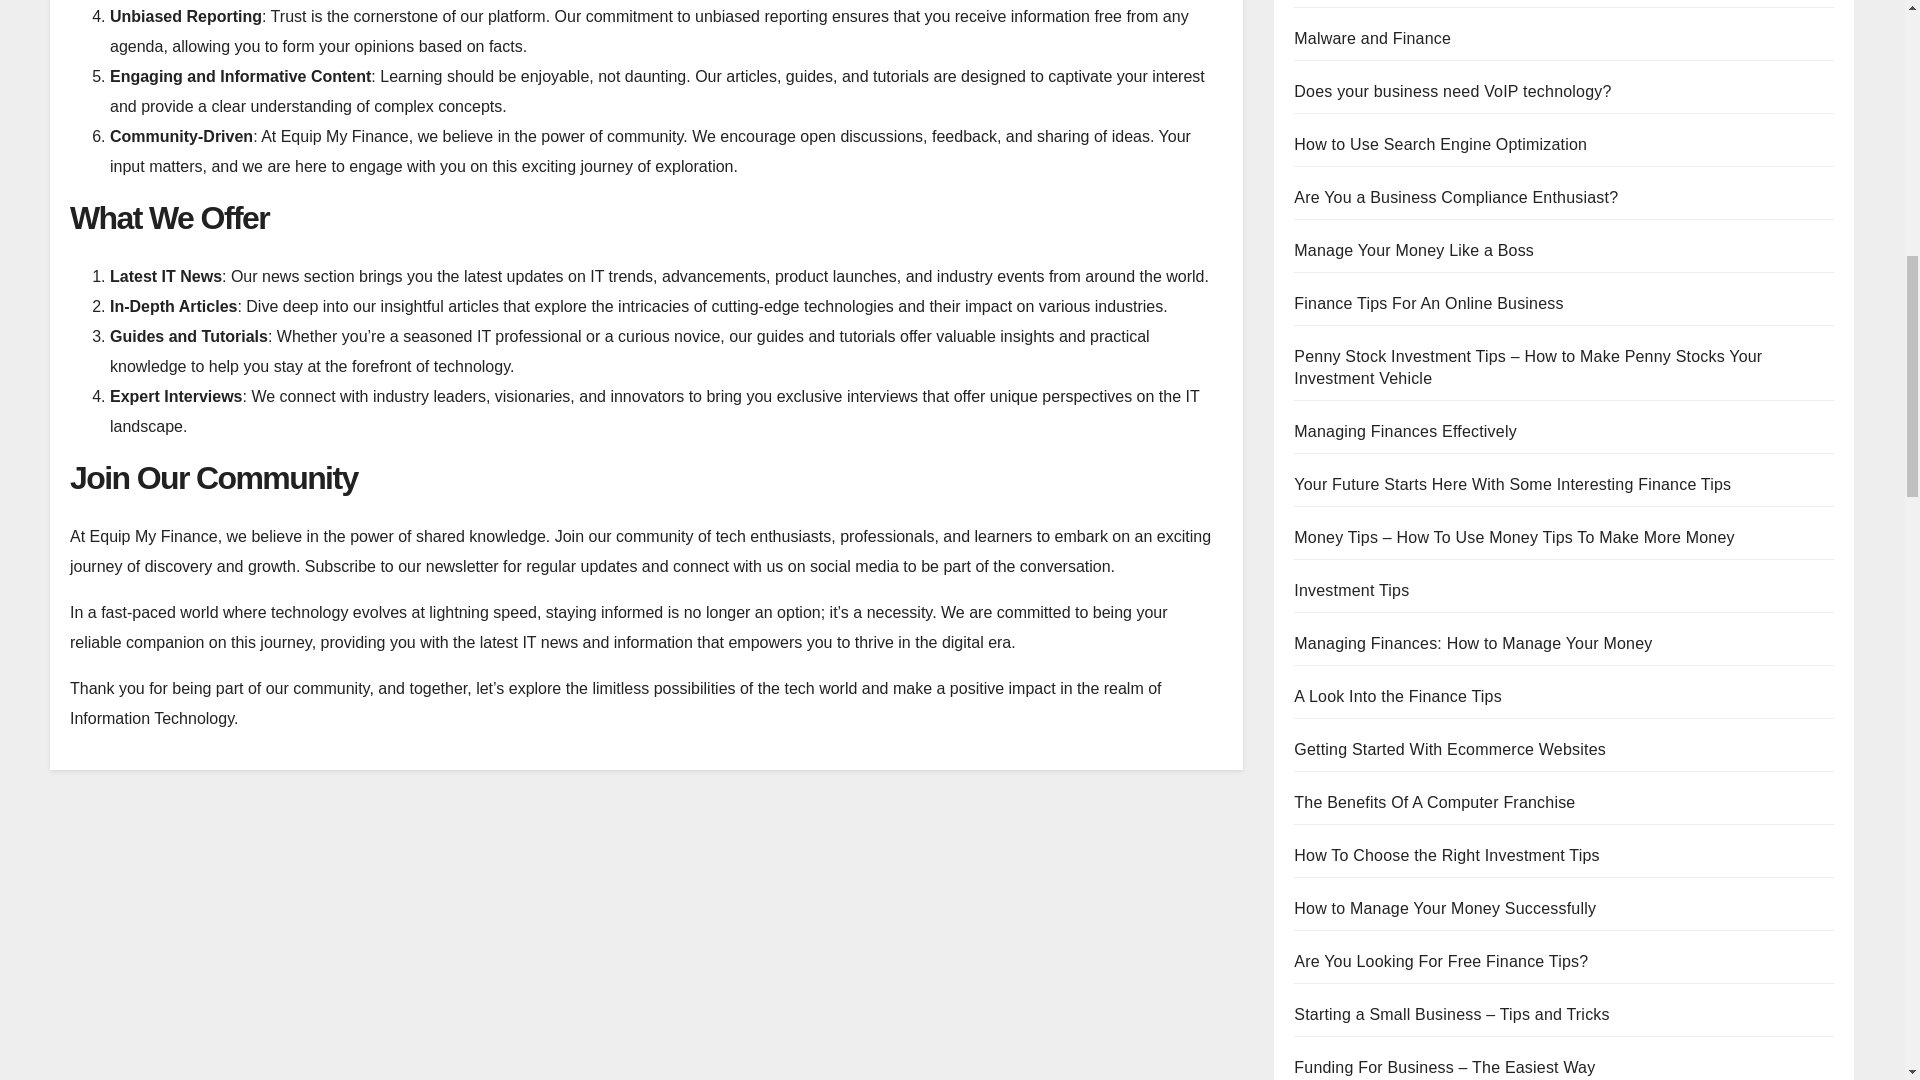 Image resolution: width=1920 pixels, height=1080 pixels. Describe the element at coordinates (1472, 644) in the screenshot. I see `Managing Finances: How to Manage Your Money` at that location.